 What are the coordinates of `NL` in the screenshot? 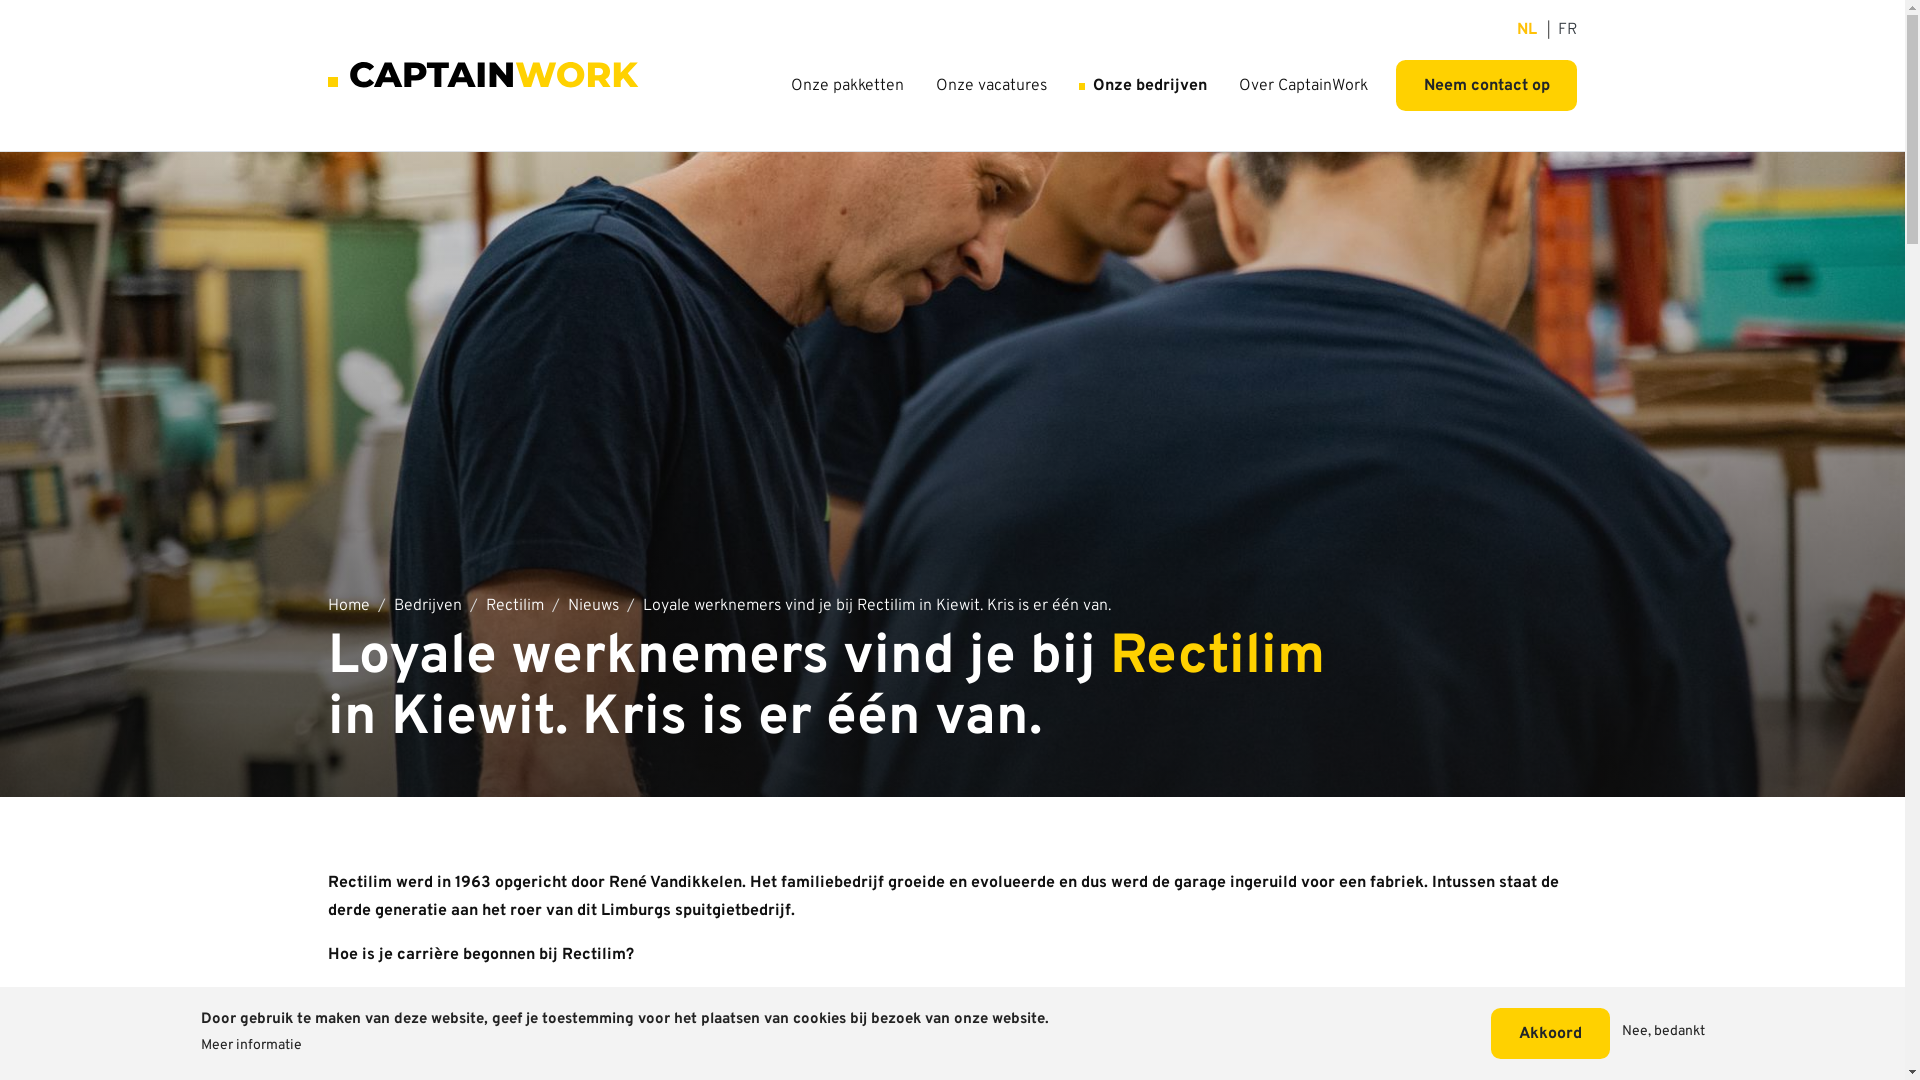 It's located at (1527, 30).